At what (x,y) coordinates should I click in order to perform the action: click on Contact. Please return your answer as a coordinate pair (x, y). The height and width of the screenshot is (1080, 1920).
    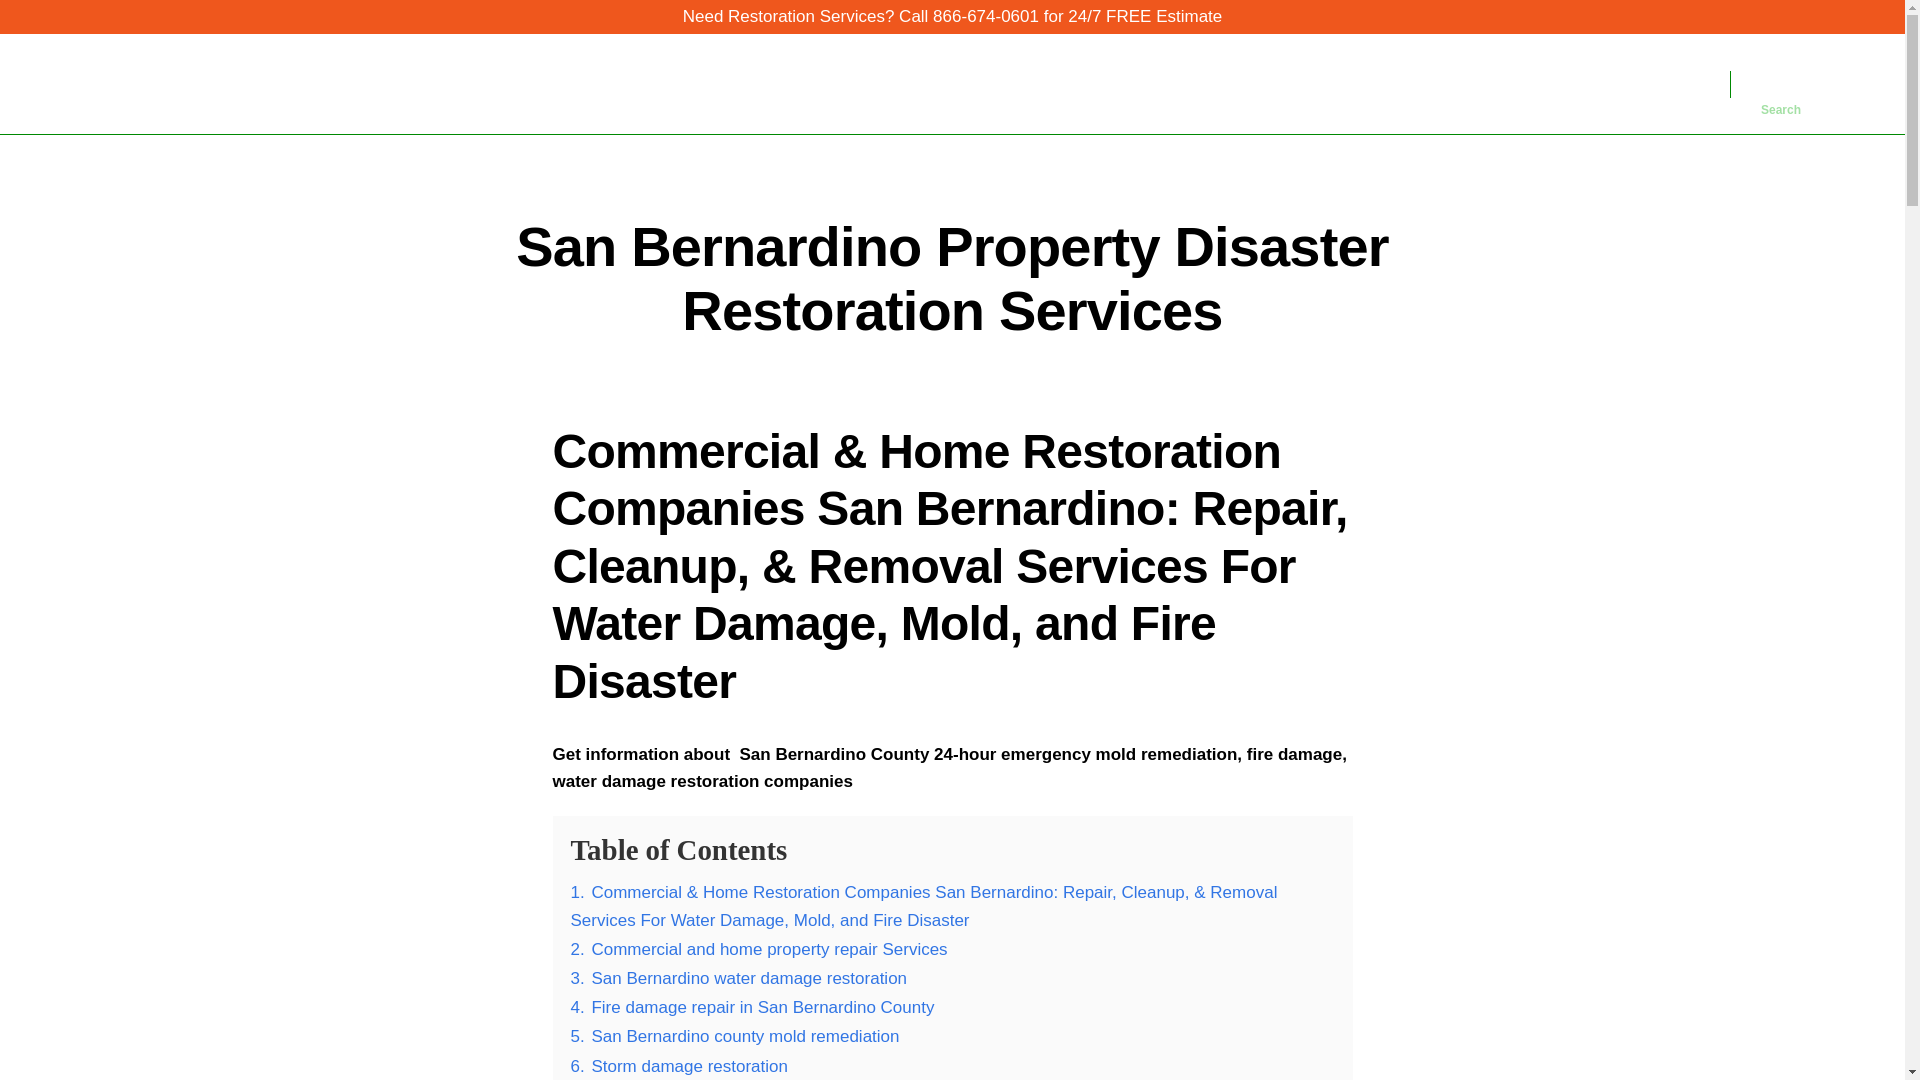
    Looking at the image, I should click on (1661, 83).